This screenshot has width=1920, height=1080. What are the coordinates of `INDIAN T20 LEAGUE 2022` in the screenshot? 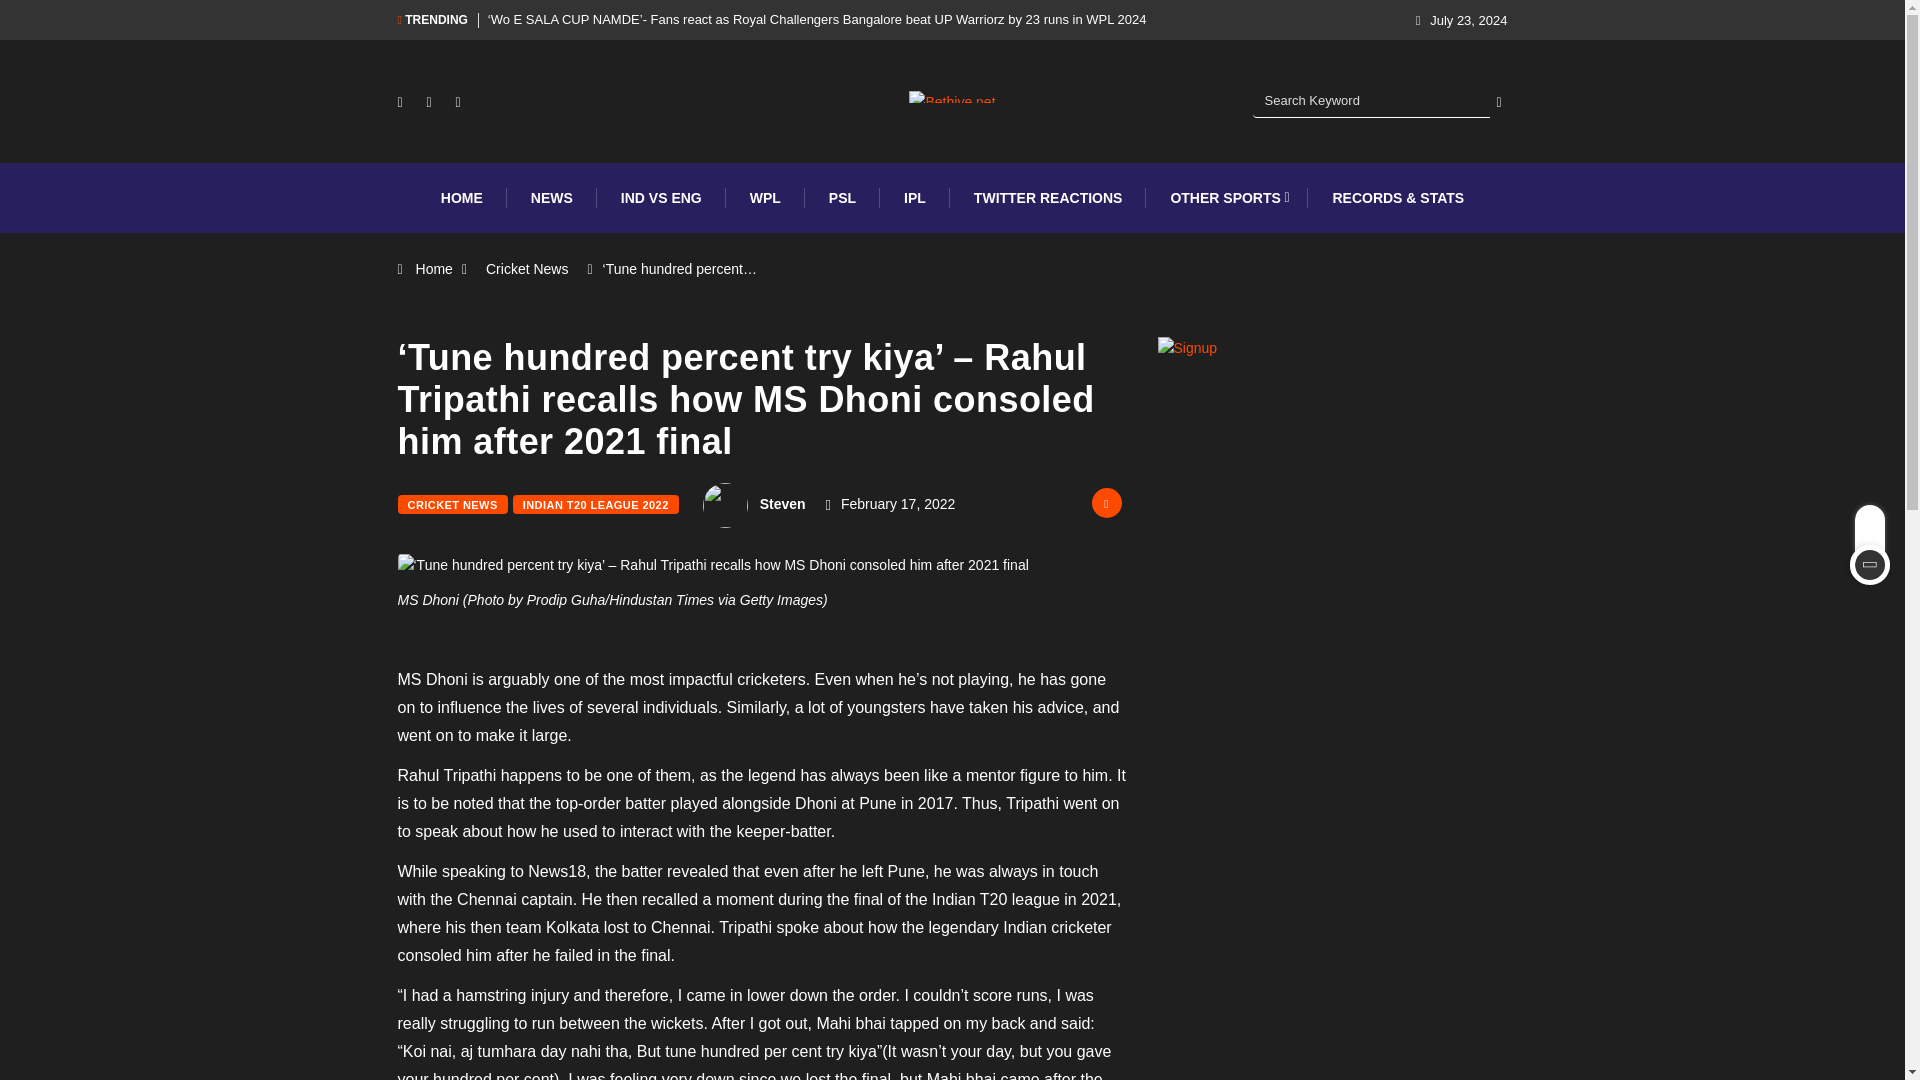 It's located at (596, 504).